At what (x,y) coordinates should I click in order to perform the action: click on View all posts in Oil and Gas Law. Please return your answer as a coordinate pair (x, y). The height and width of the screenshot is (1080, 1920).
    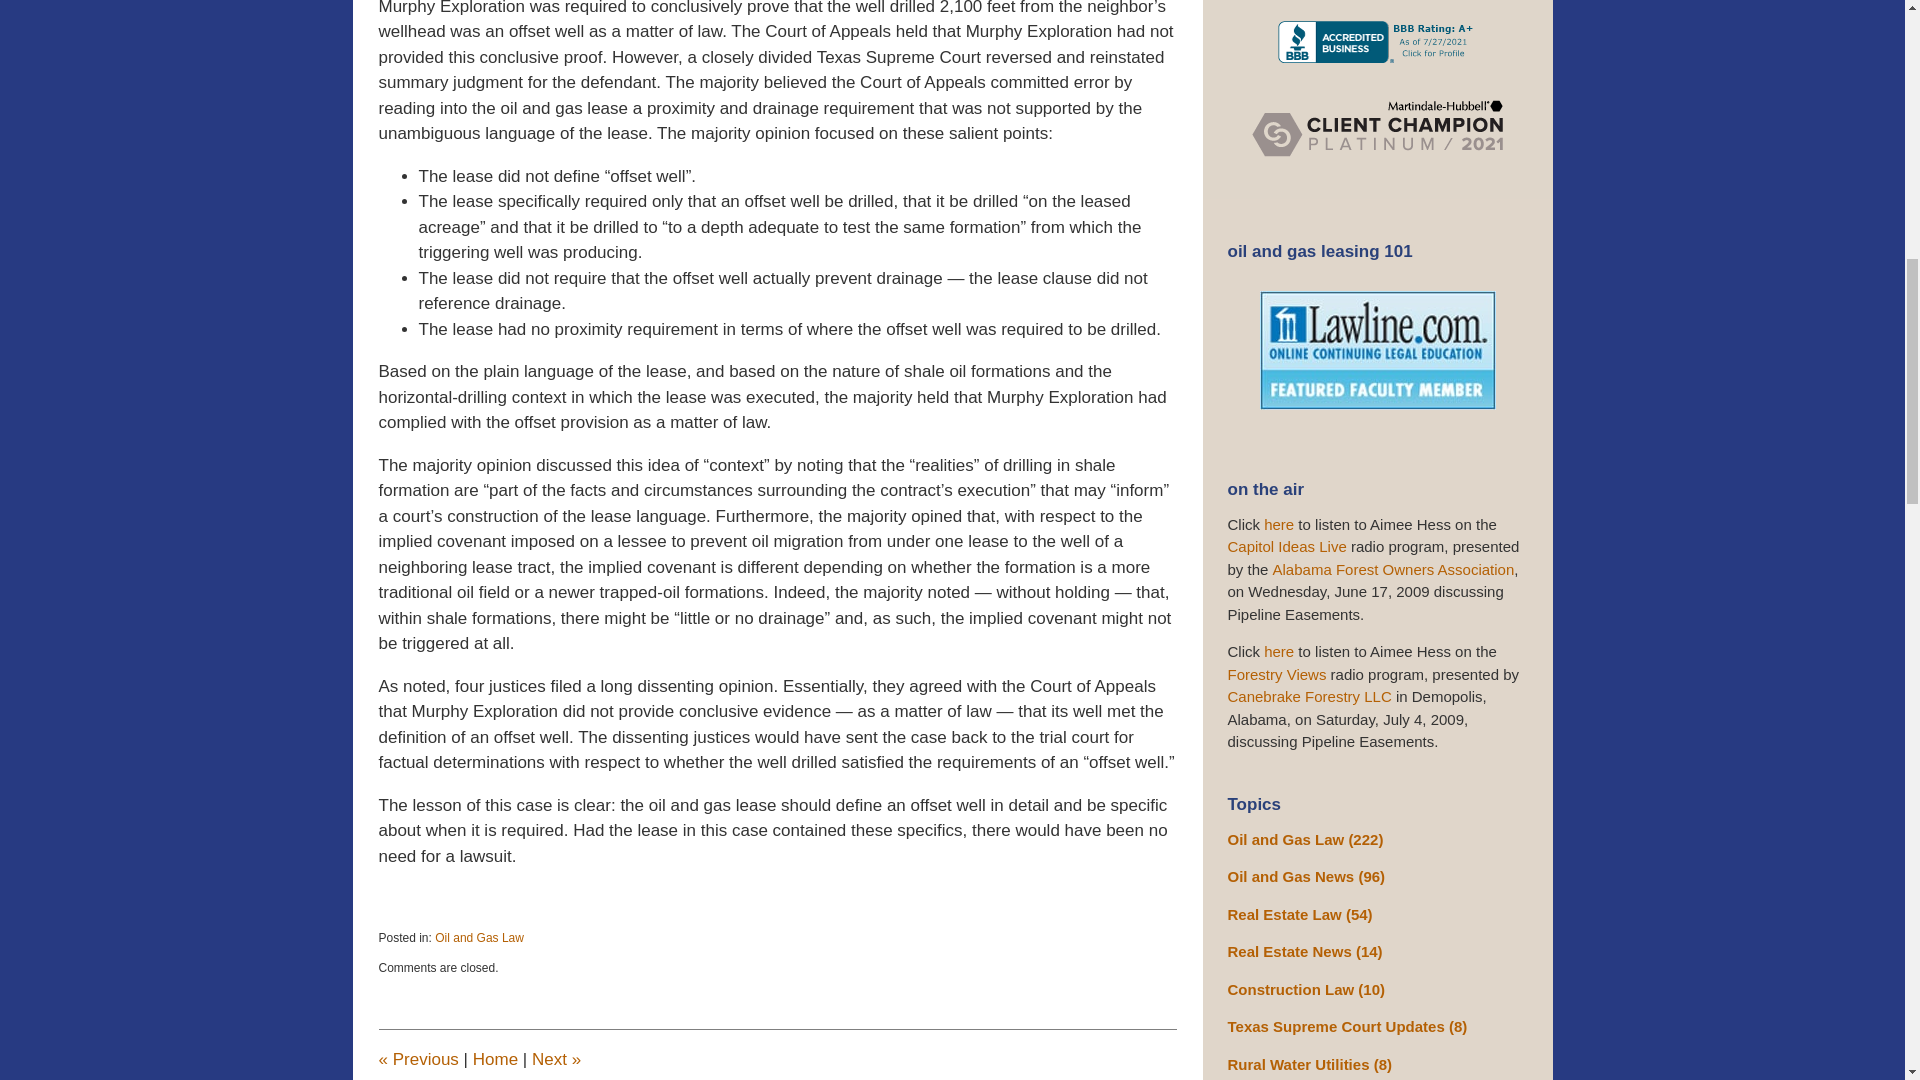
    Looking at the image, I should click on (480, 938).